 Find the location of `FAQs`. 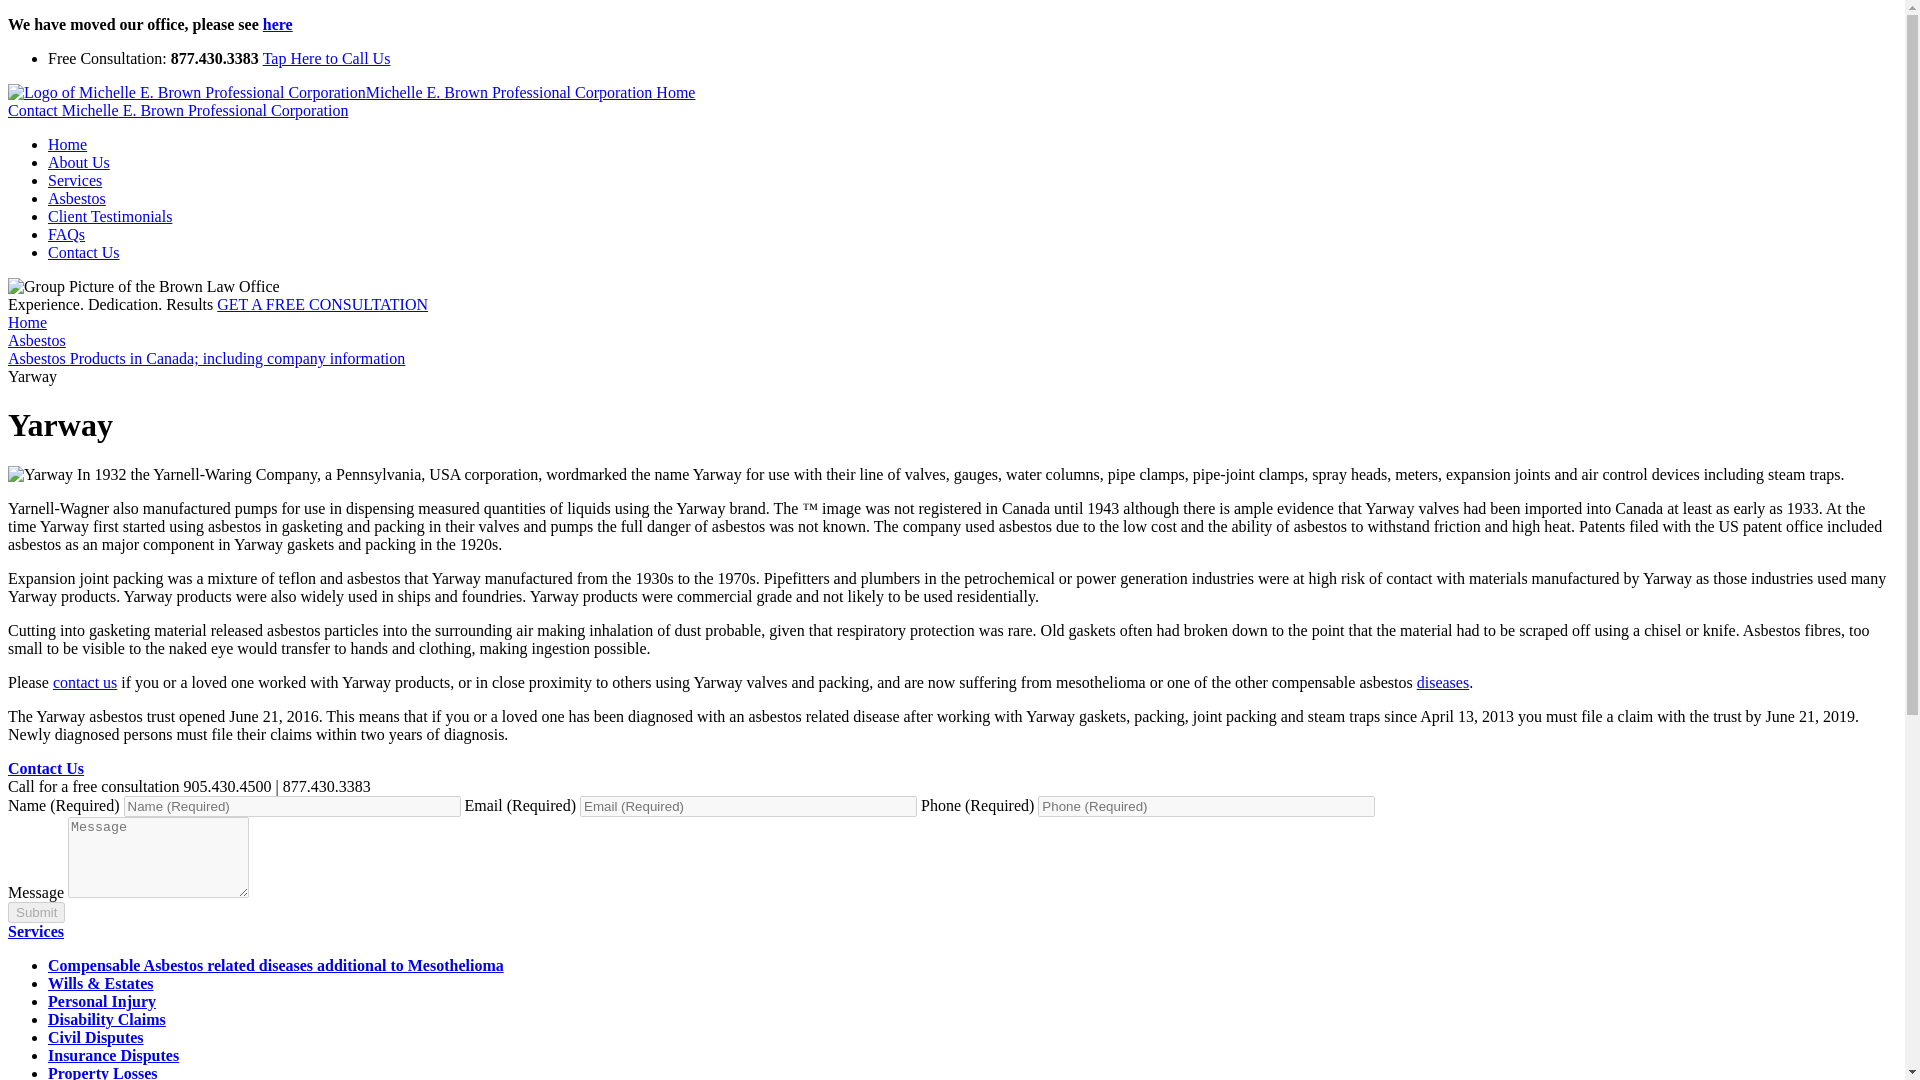

FAQs is located at coordinates (66, 234).